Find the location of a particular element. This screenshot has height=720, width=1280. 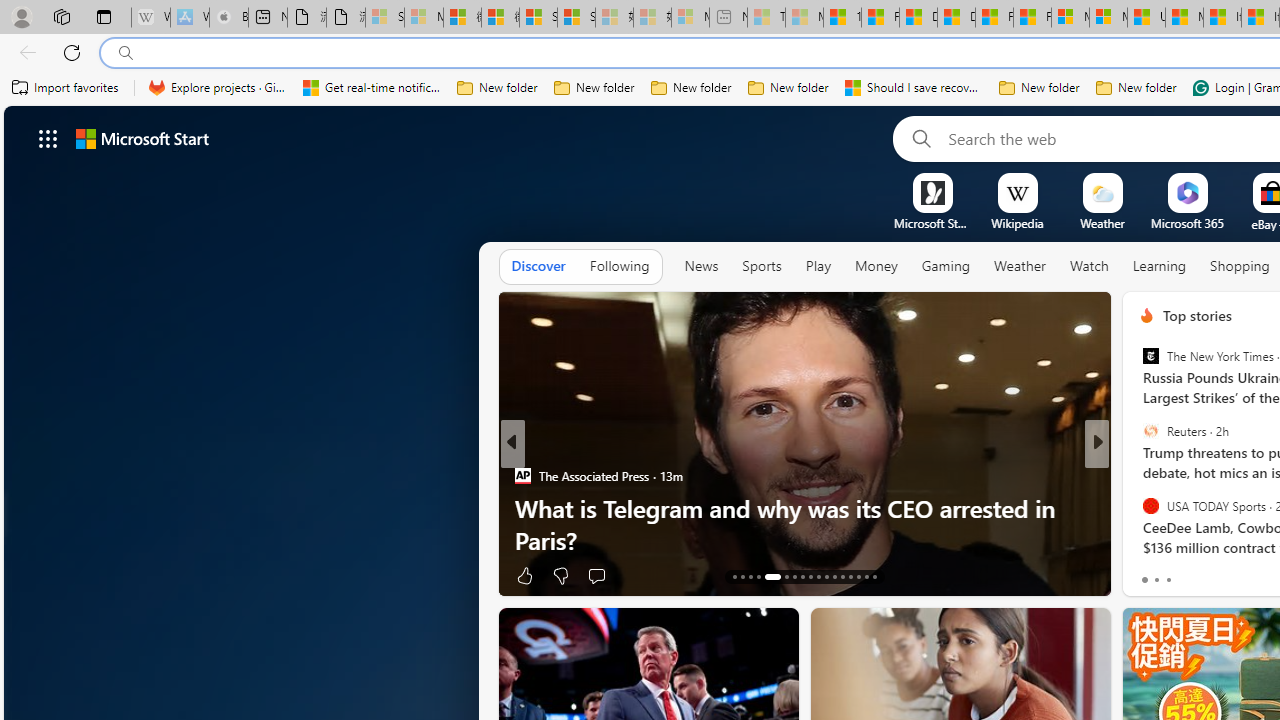

News is located at coordinates (701, 267).